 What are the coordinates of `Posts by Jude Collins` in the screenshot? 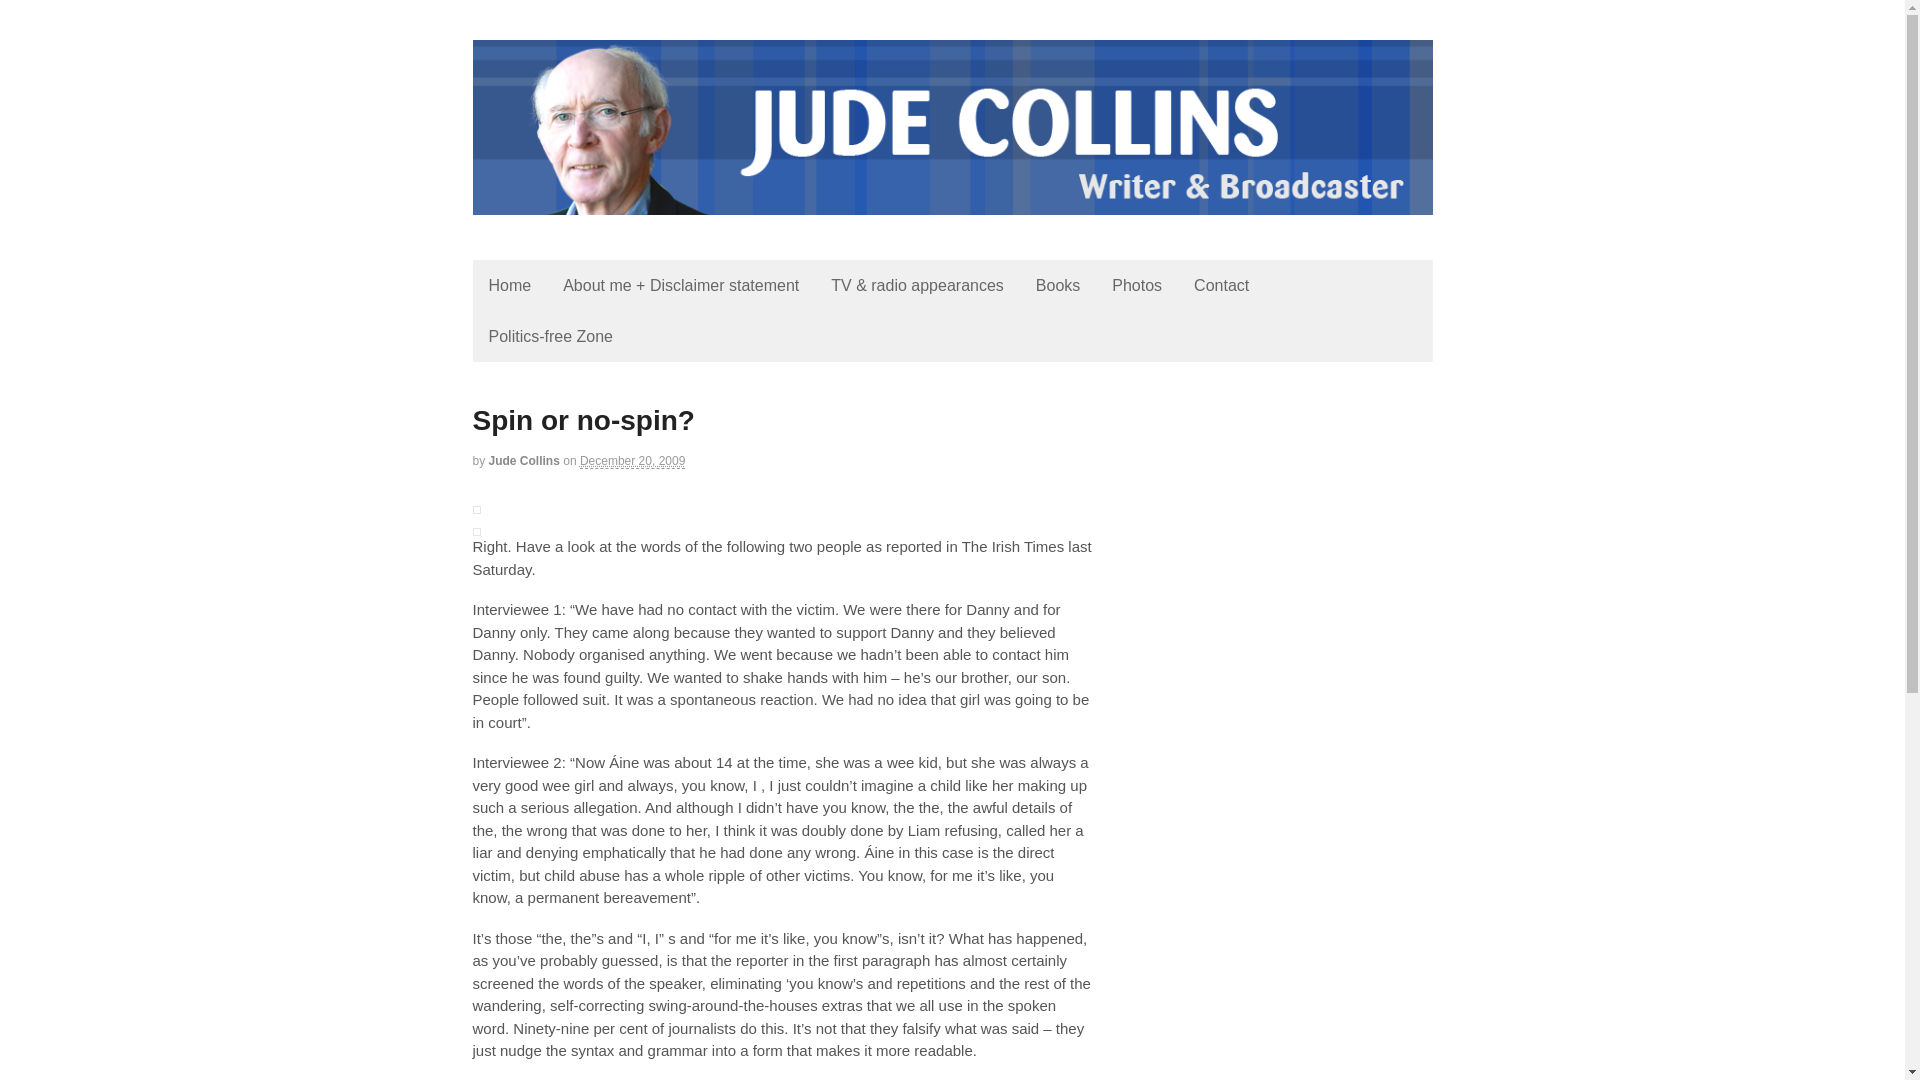 It's located at (524, 460).